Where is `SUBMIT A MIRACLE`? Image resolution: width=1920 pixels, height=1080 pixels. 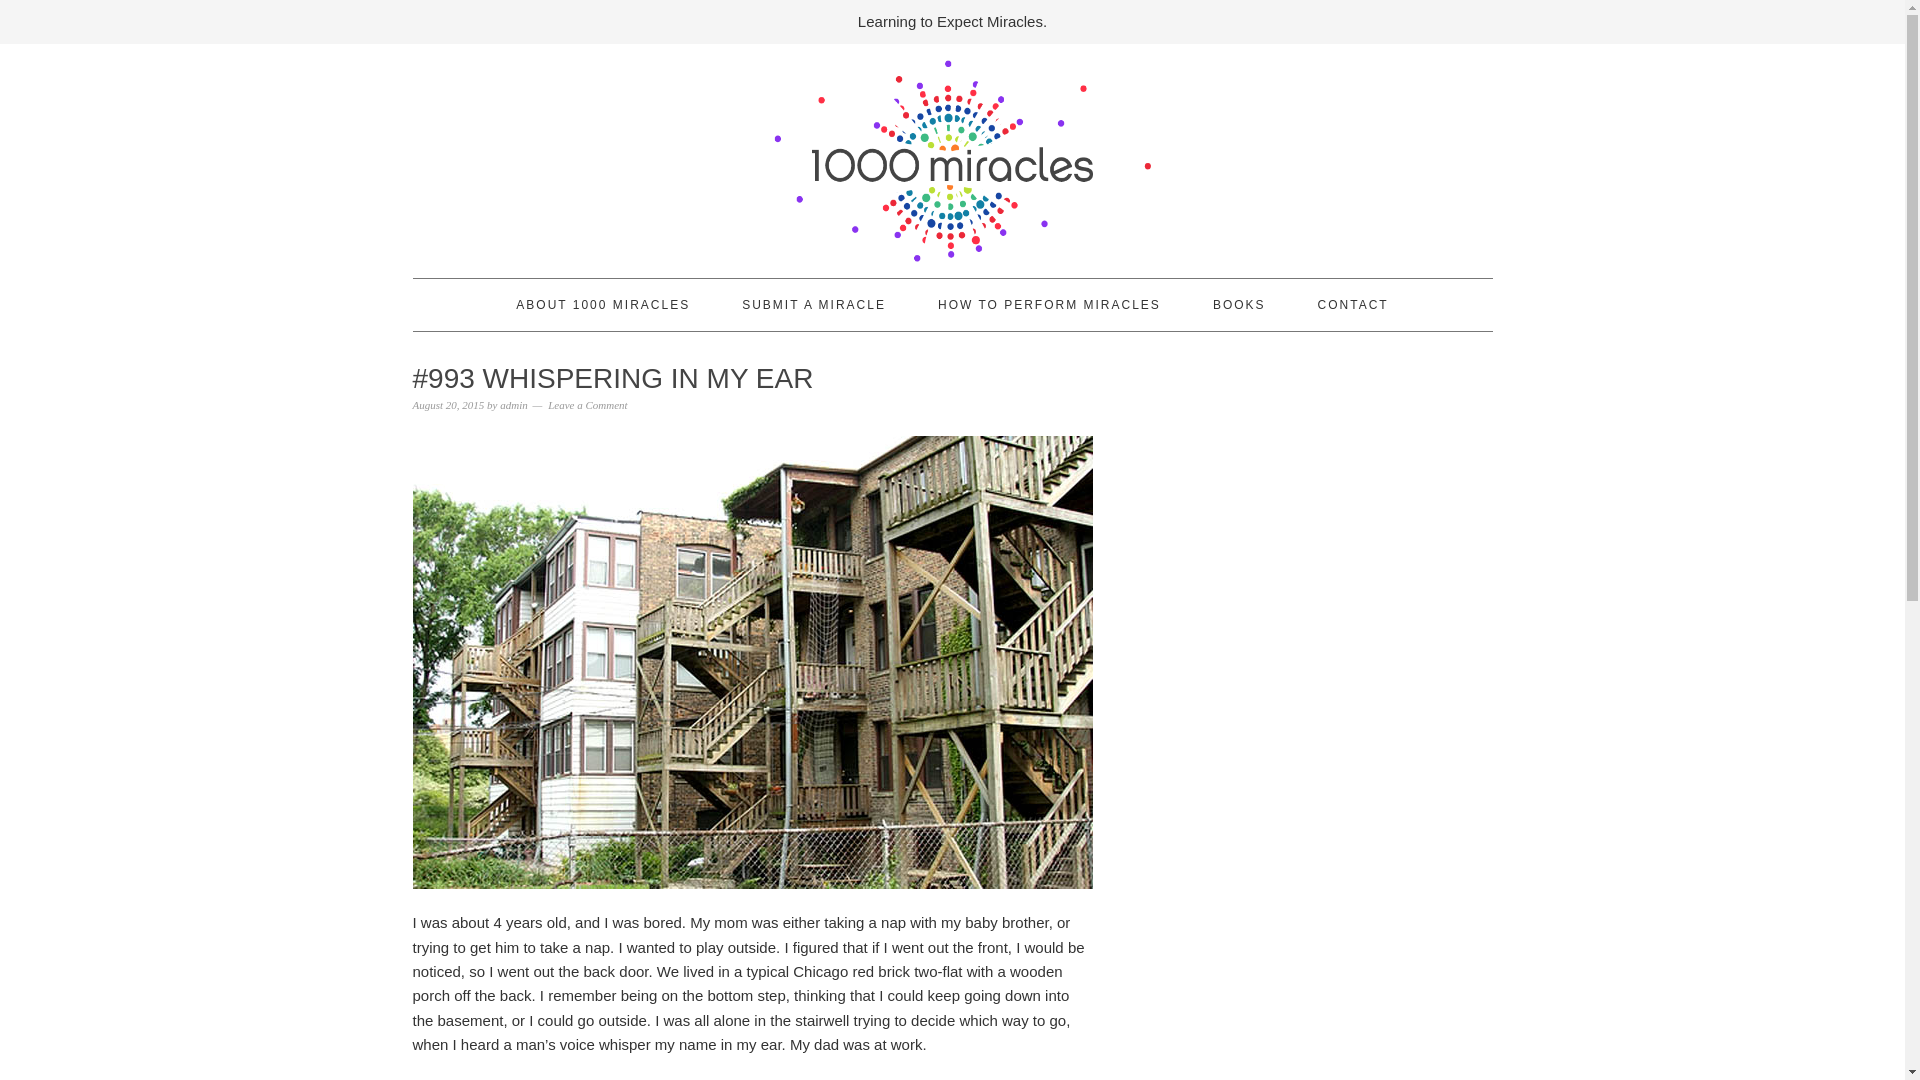 SUBMIT A MIRACLE is located at coordinates (813, 304).